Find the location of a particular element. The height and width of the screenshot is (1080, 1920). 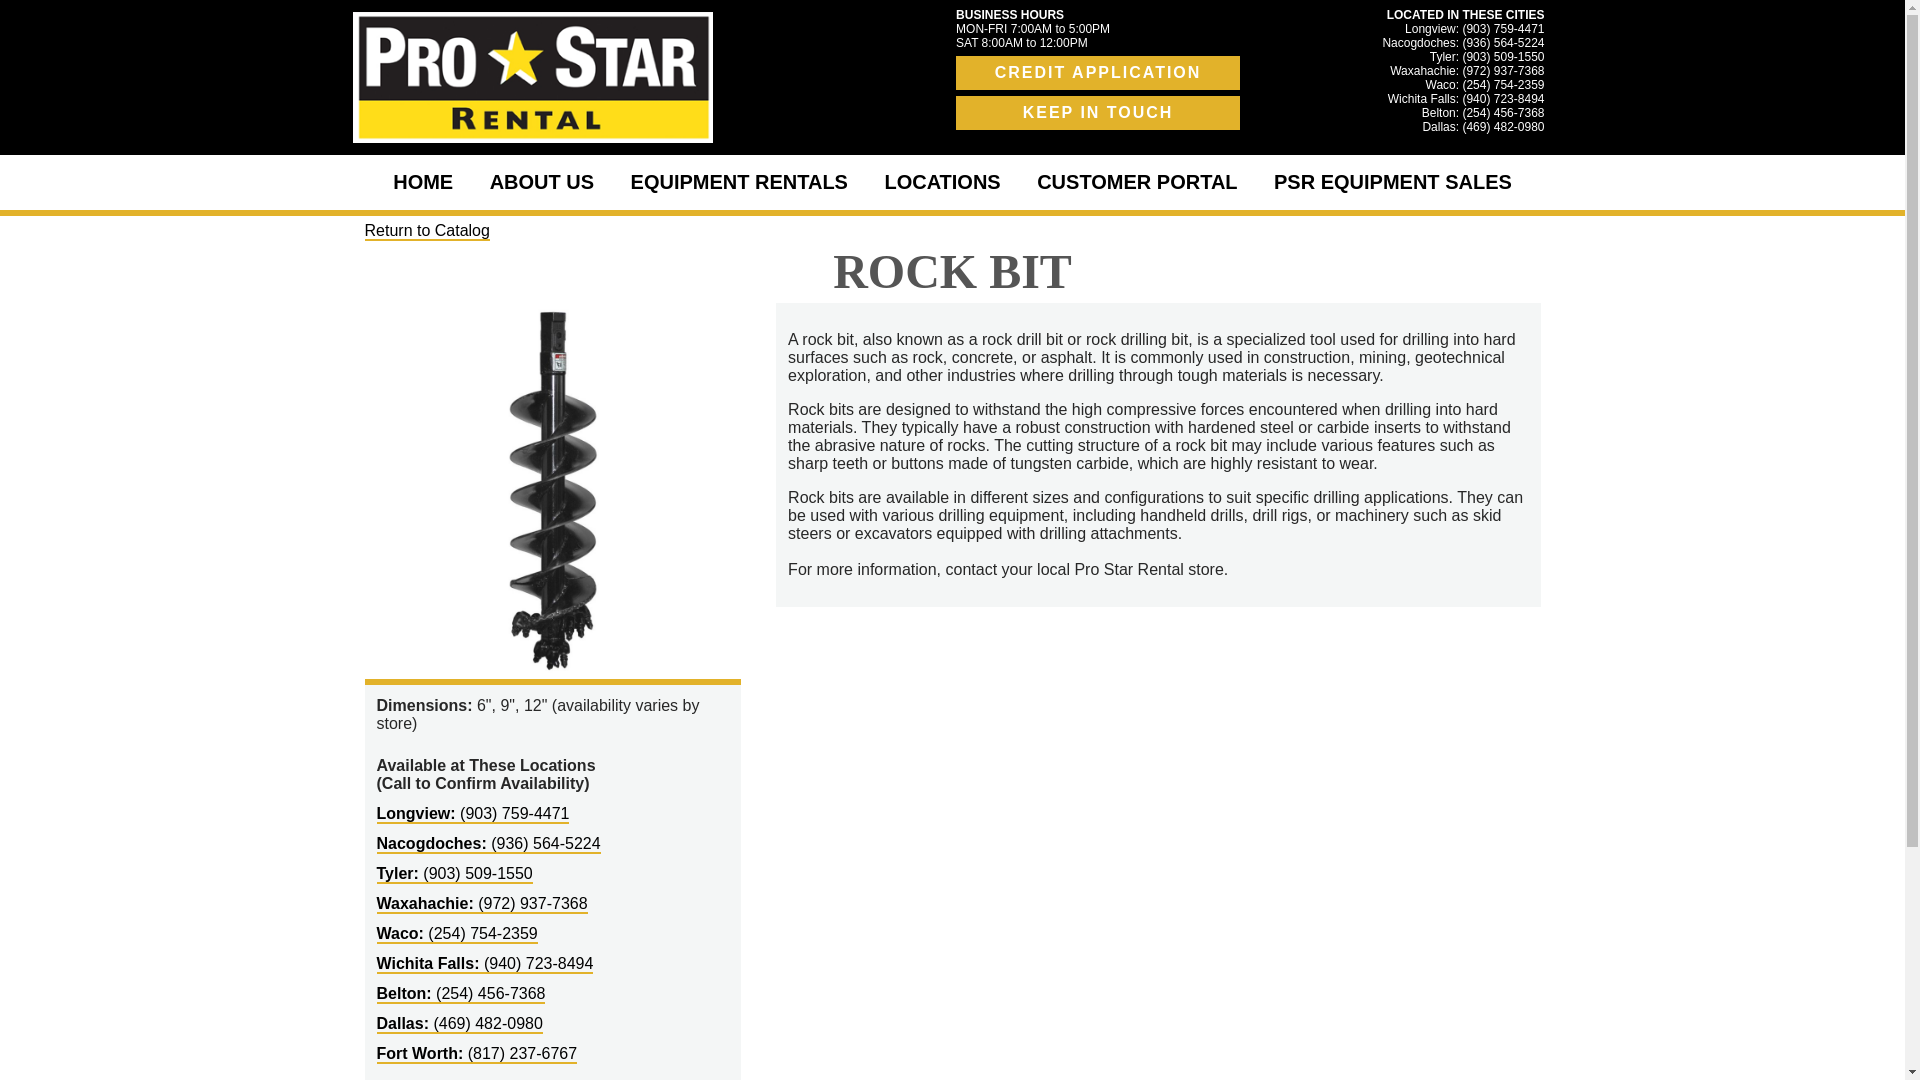

CREDIT APPLICATION is located at coordinates (1098, 72).